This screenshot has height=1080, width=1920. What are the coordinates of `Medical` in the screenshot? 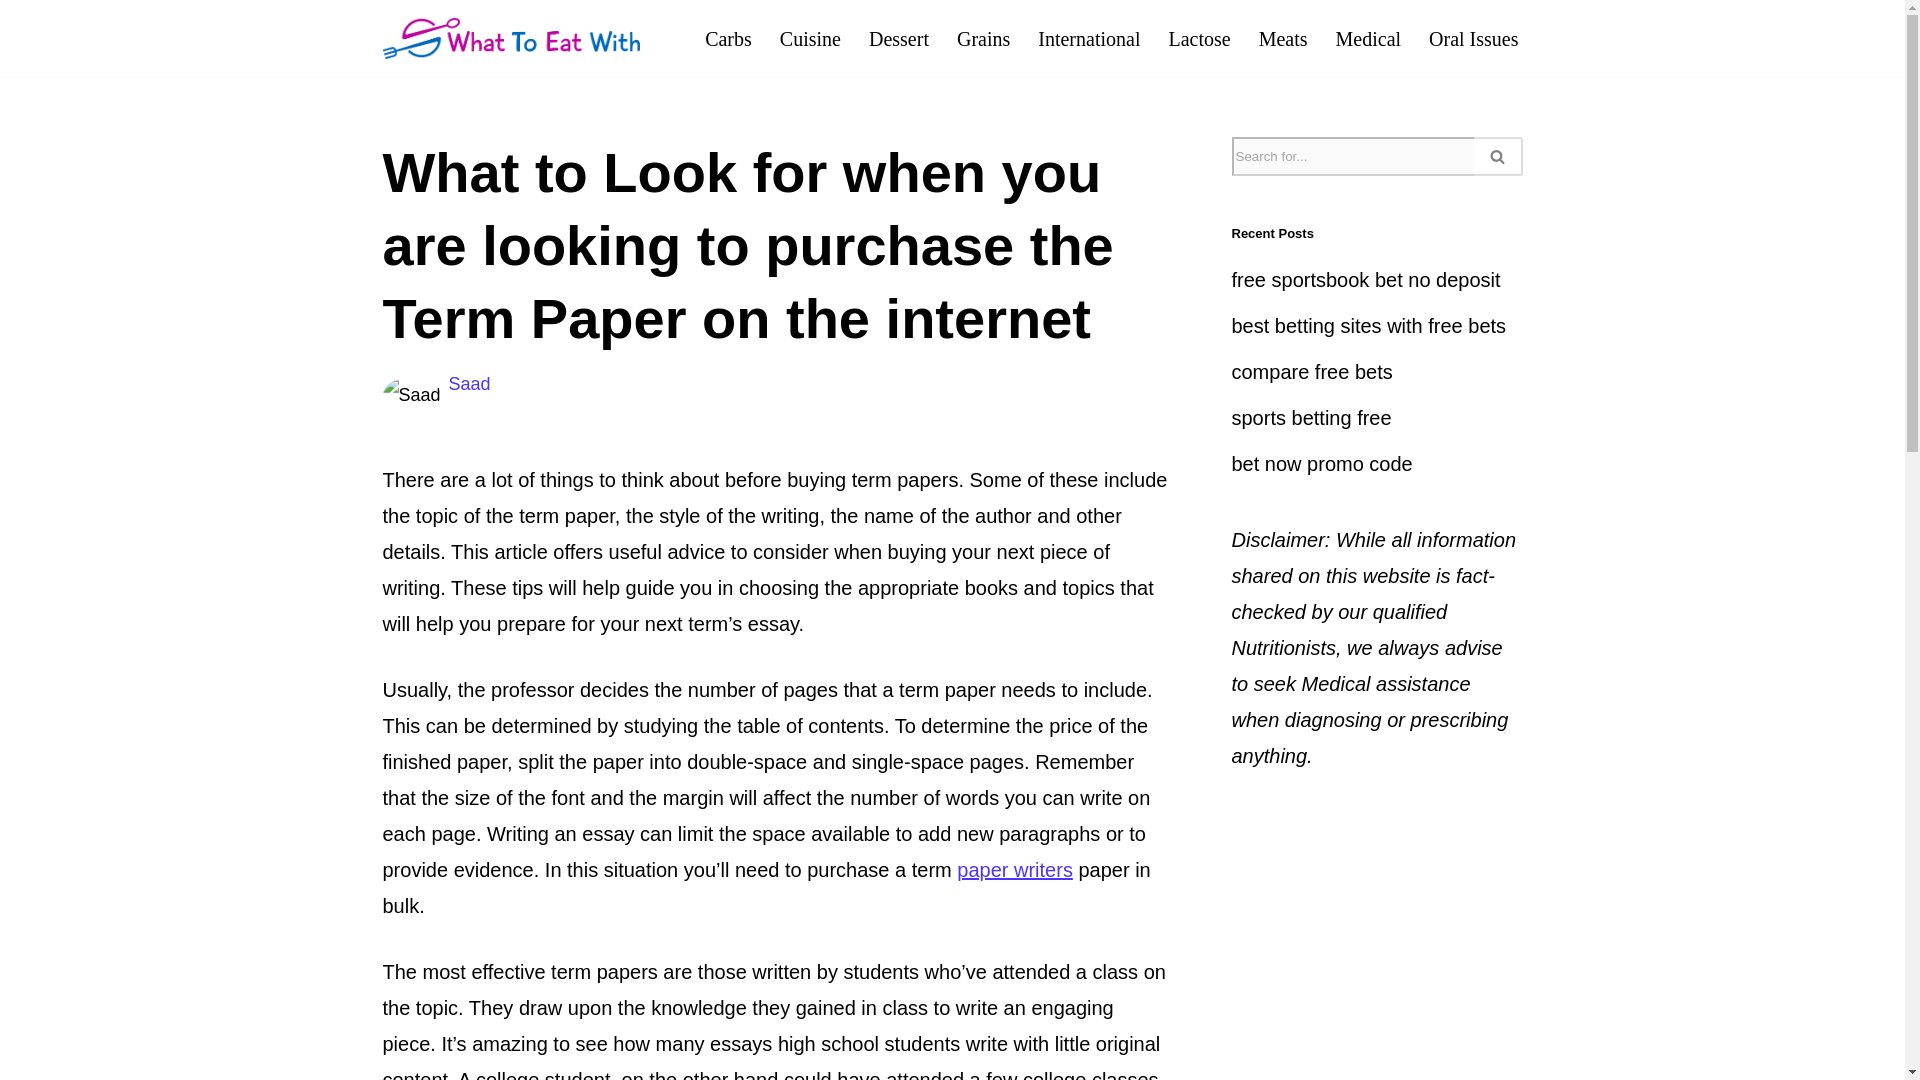 It's located at (1368, 38).